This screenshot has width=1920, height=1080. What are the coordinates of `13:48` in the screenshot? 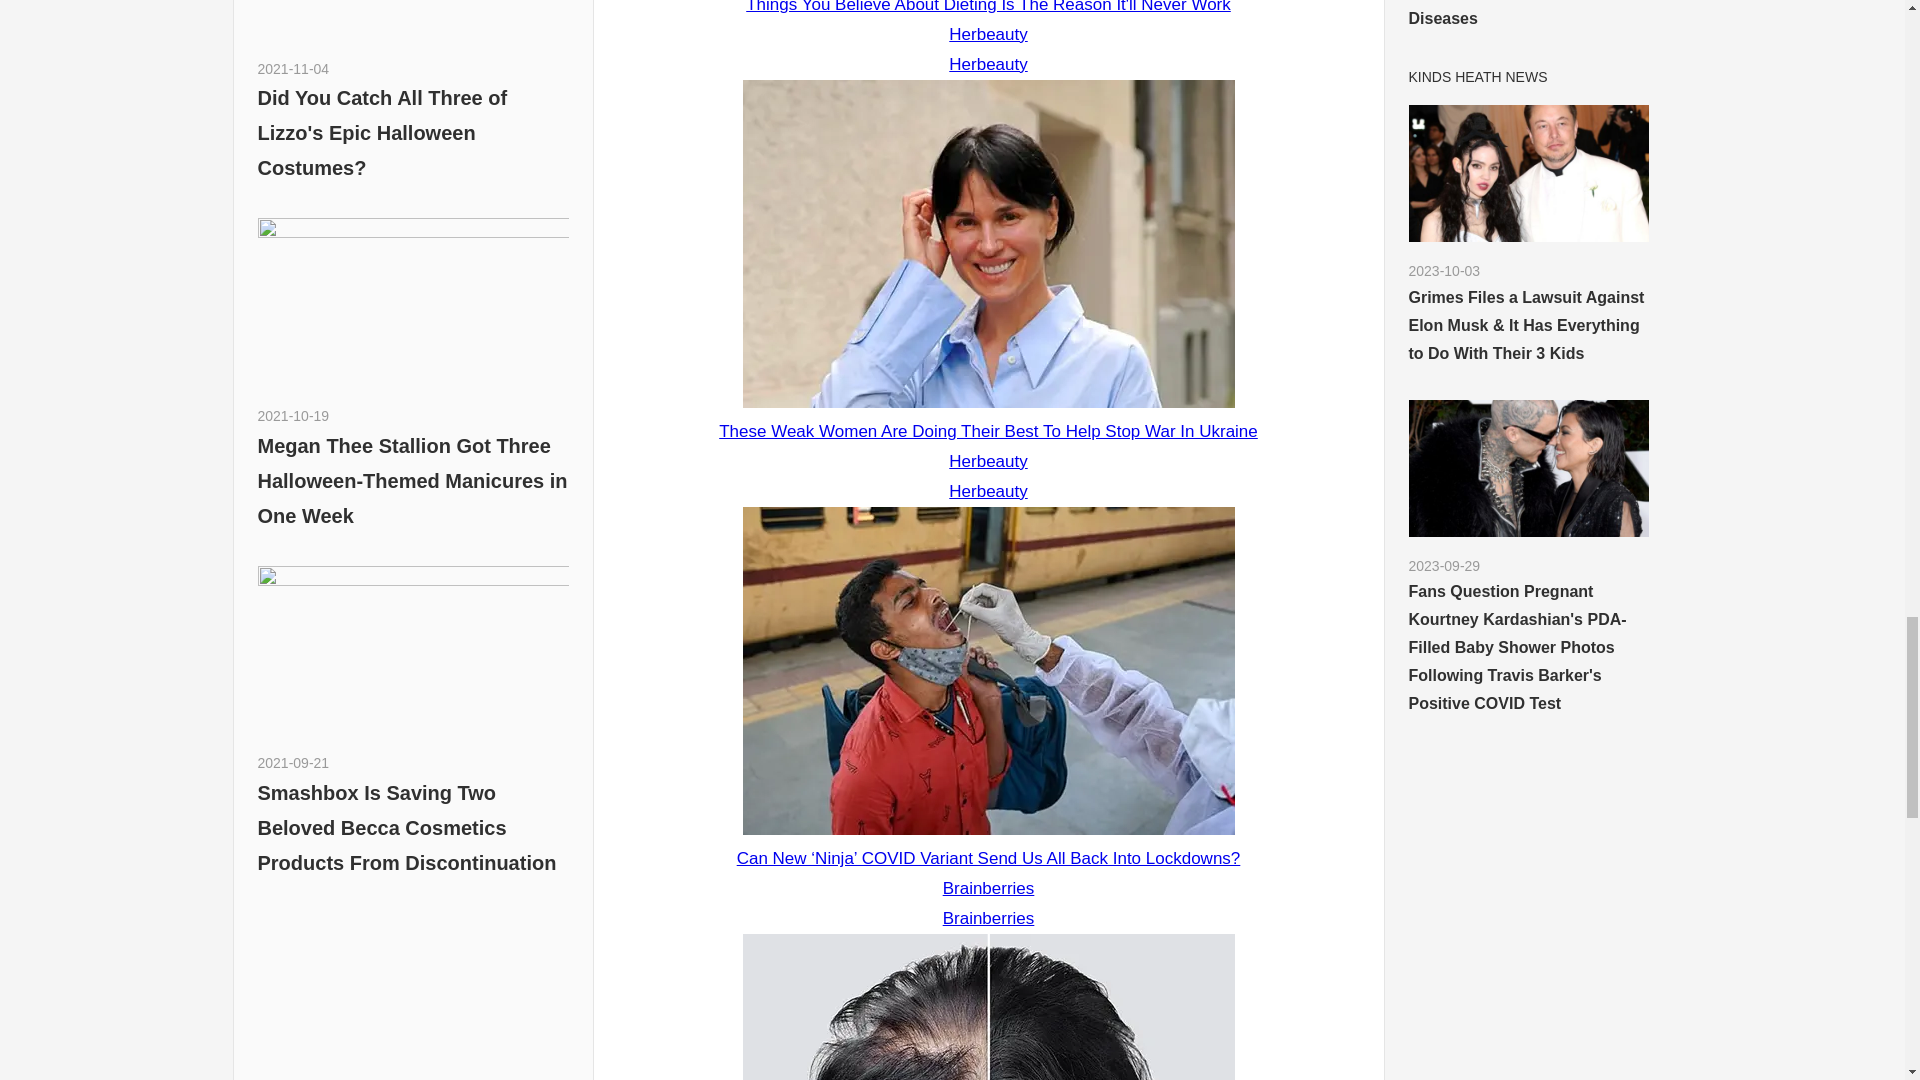 It's located at (294, 68).